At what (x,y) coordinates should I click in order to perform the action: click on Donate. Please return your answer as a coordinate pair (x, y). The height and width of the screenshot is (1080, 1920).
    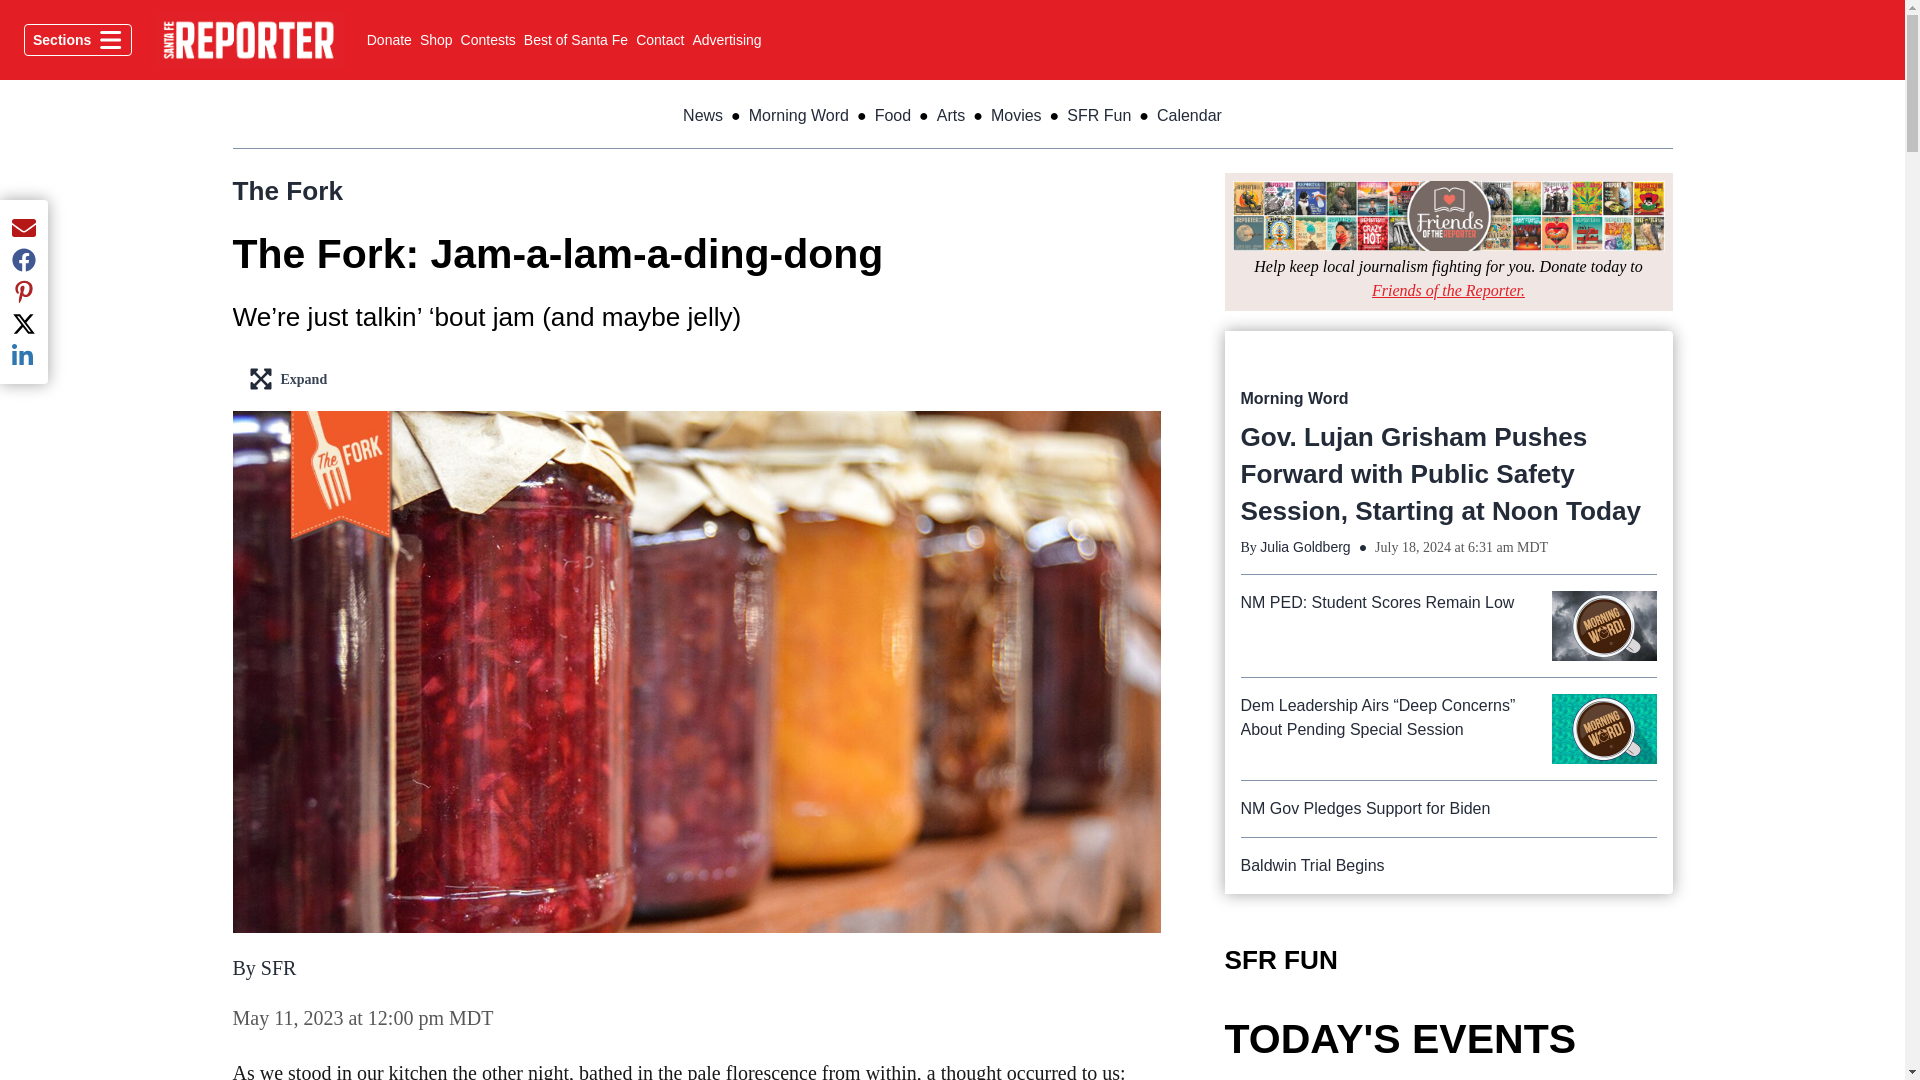
    Looking at the image, I should click on (389, 40).